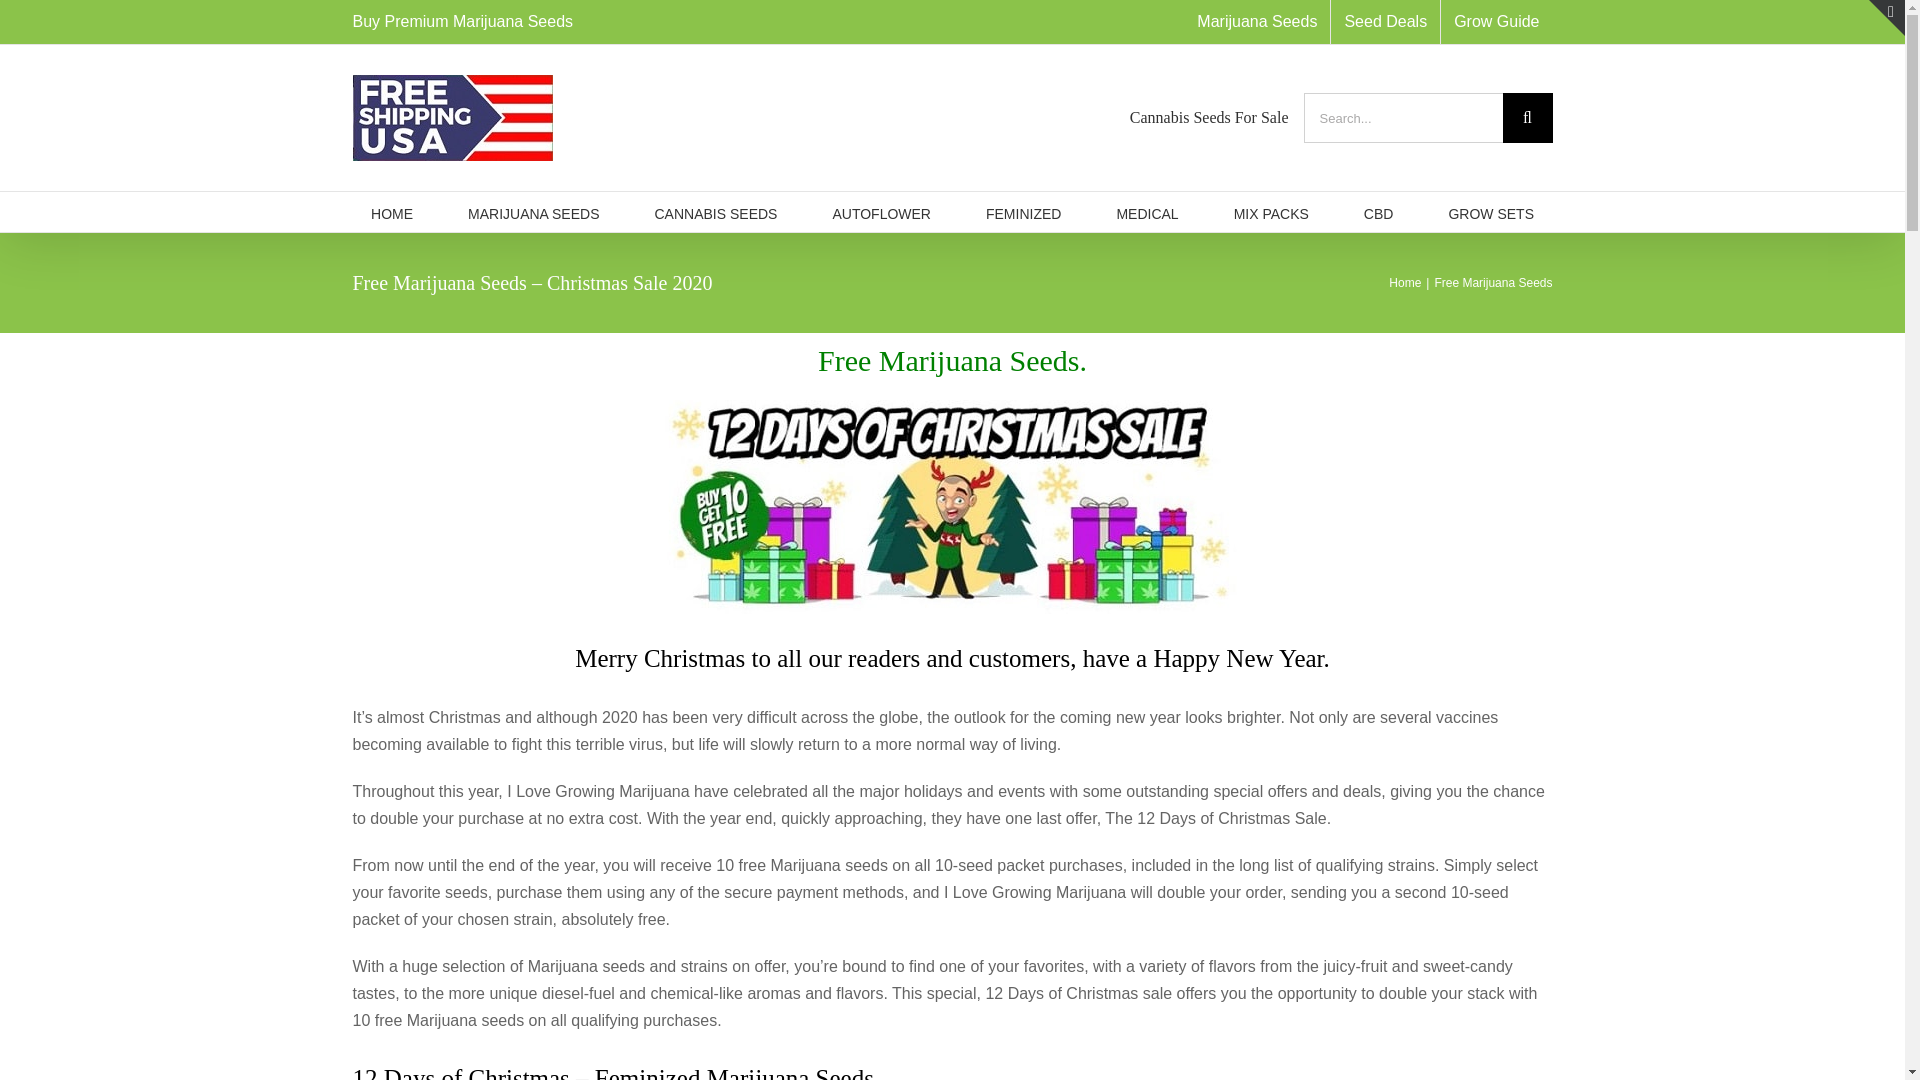 Image resolution: width=1920 pixels, height=1080 pixels. I want to click on MEDICAL, so click(1146, 212).